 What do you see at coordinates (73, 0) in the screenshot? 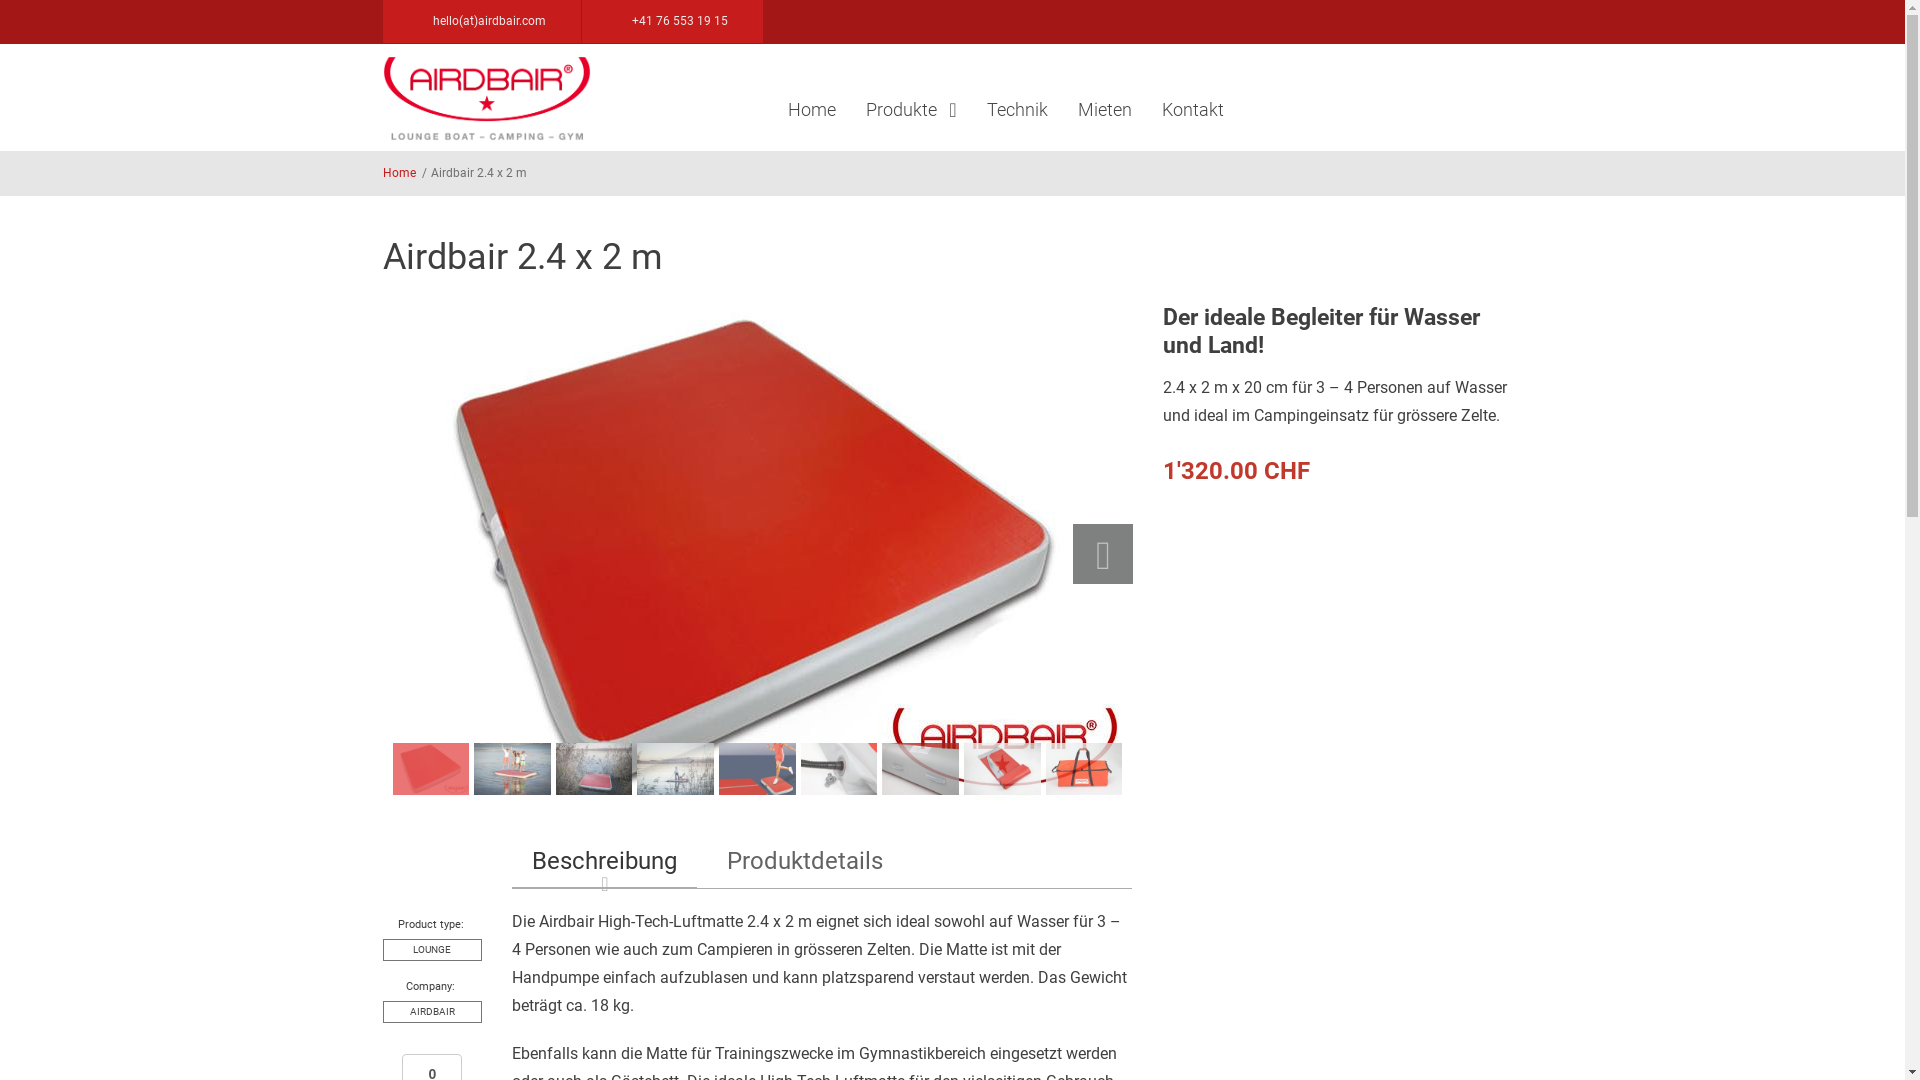
I see `Skip to main content` at bounding box center [73, 0].